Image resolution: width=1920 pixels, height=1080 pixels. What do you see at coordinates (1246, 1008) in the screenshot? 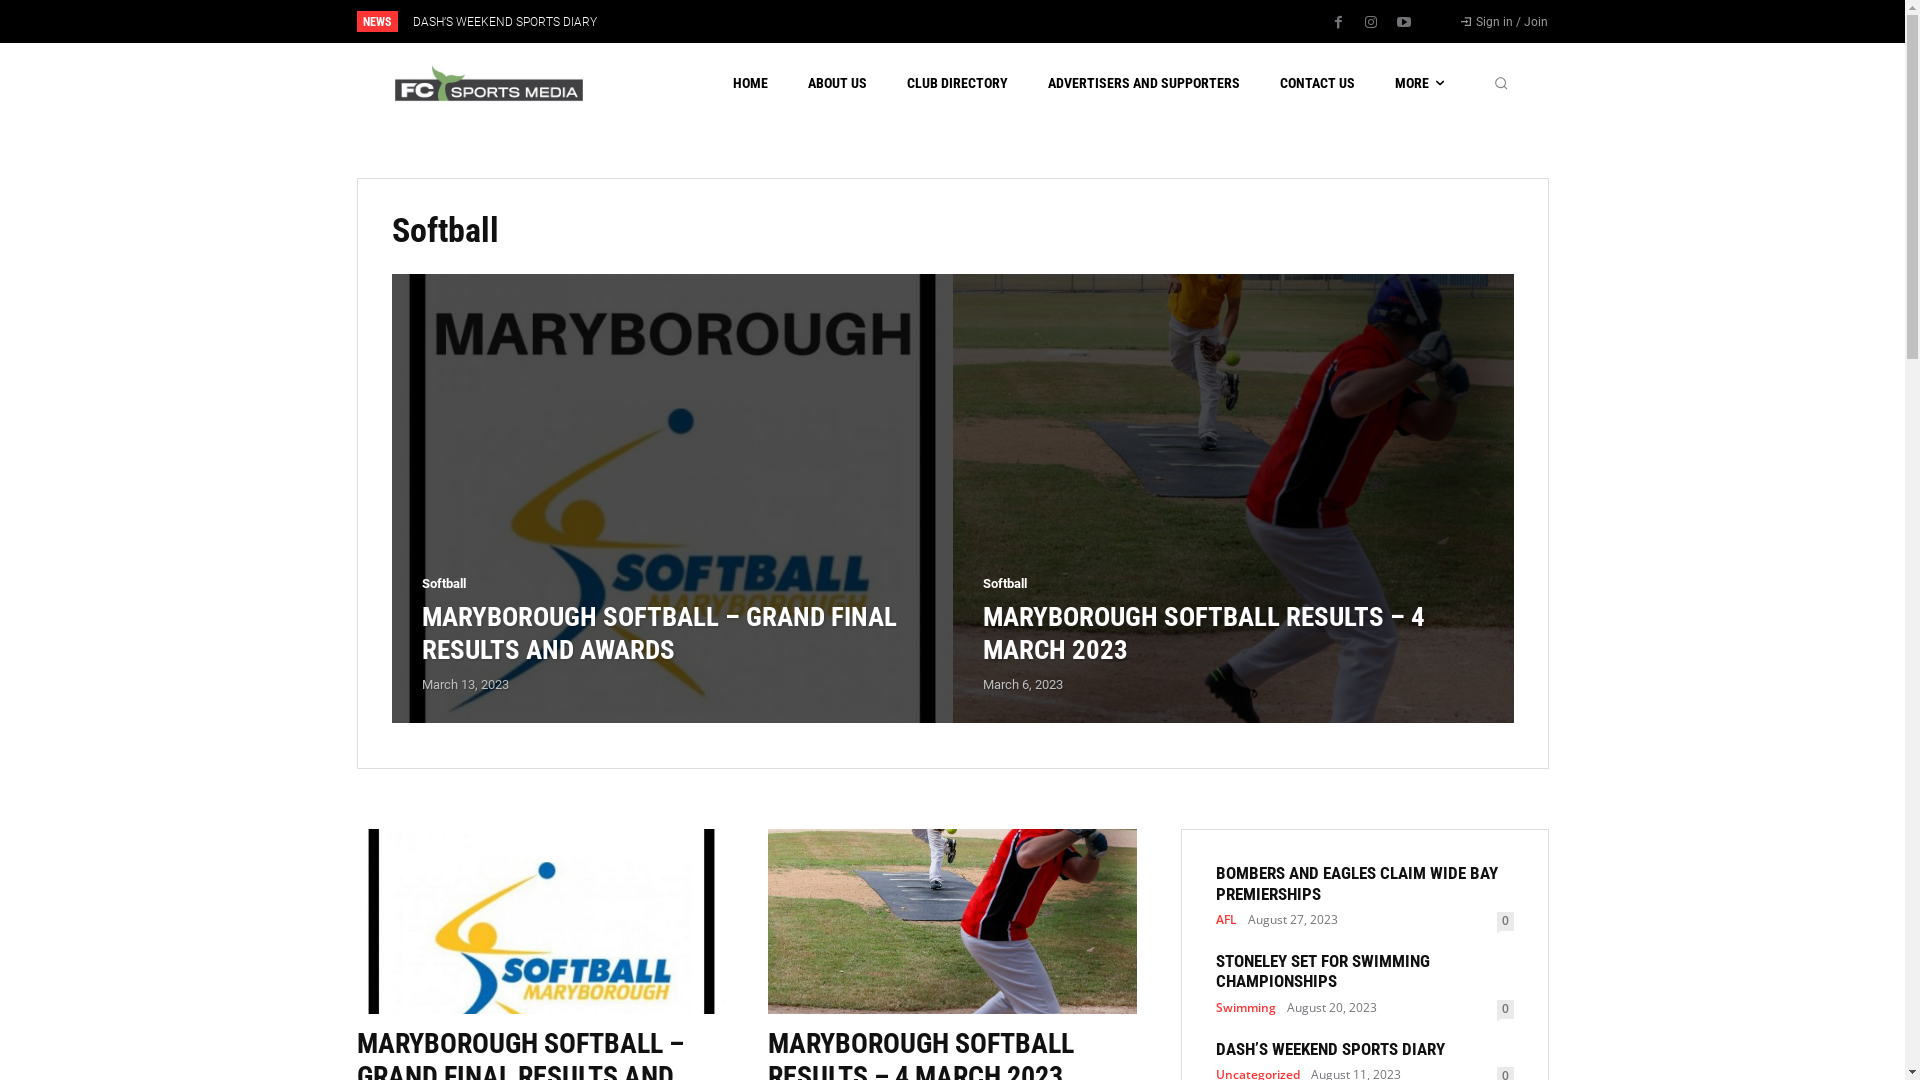
I see `Swimming` at bounding box center [1246, 1008].